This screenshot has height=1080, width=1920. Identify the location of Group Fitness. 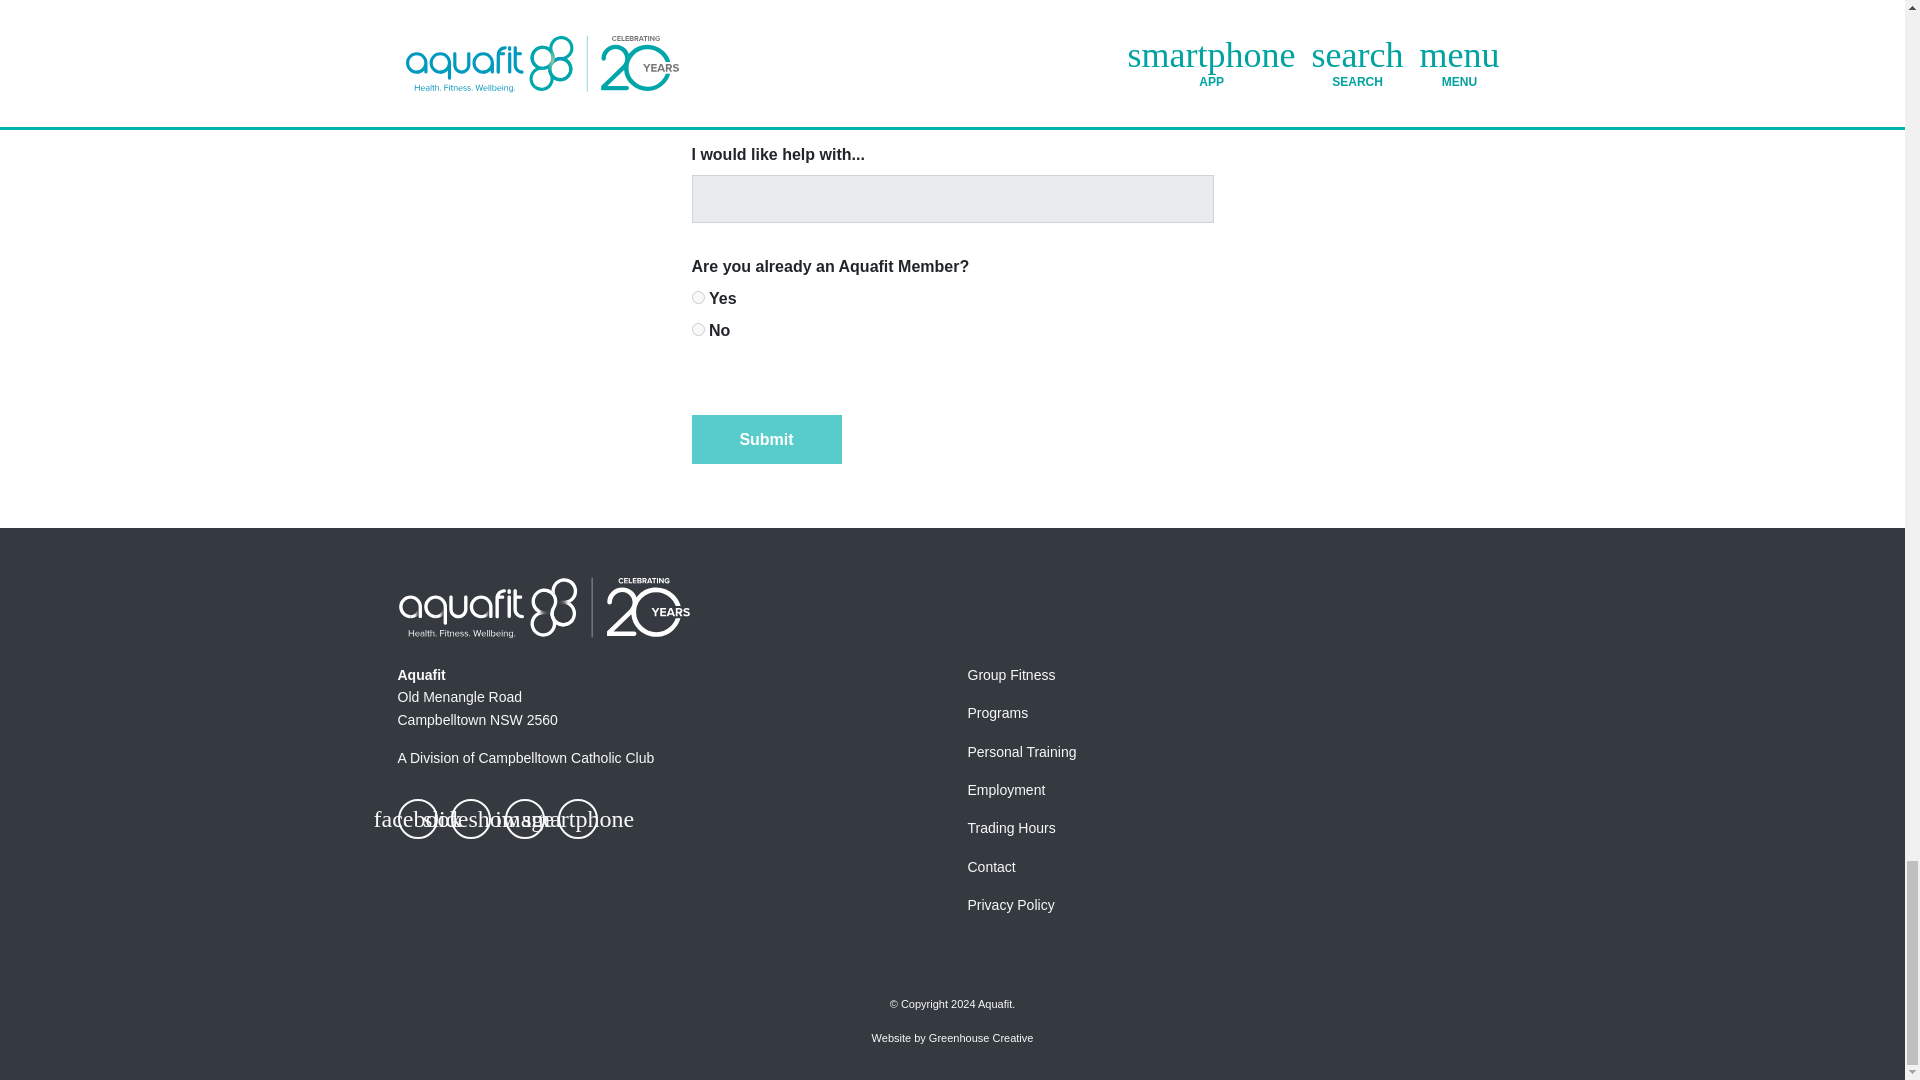
(1012, 674).